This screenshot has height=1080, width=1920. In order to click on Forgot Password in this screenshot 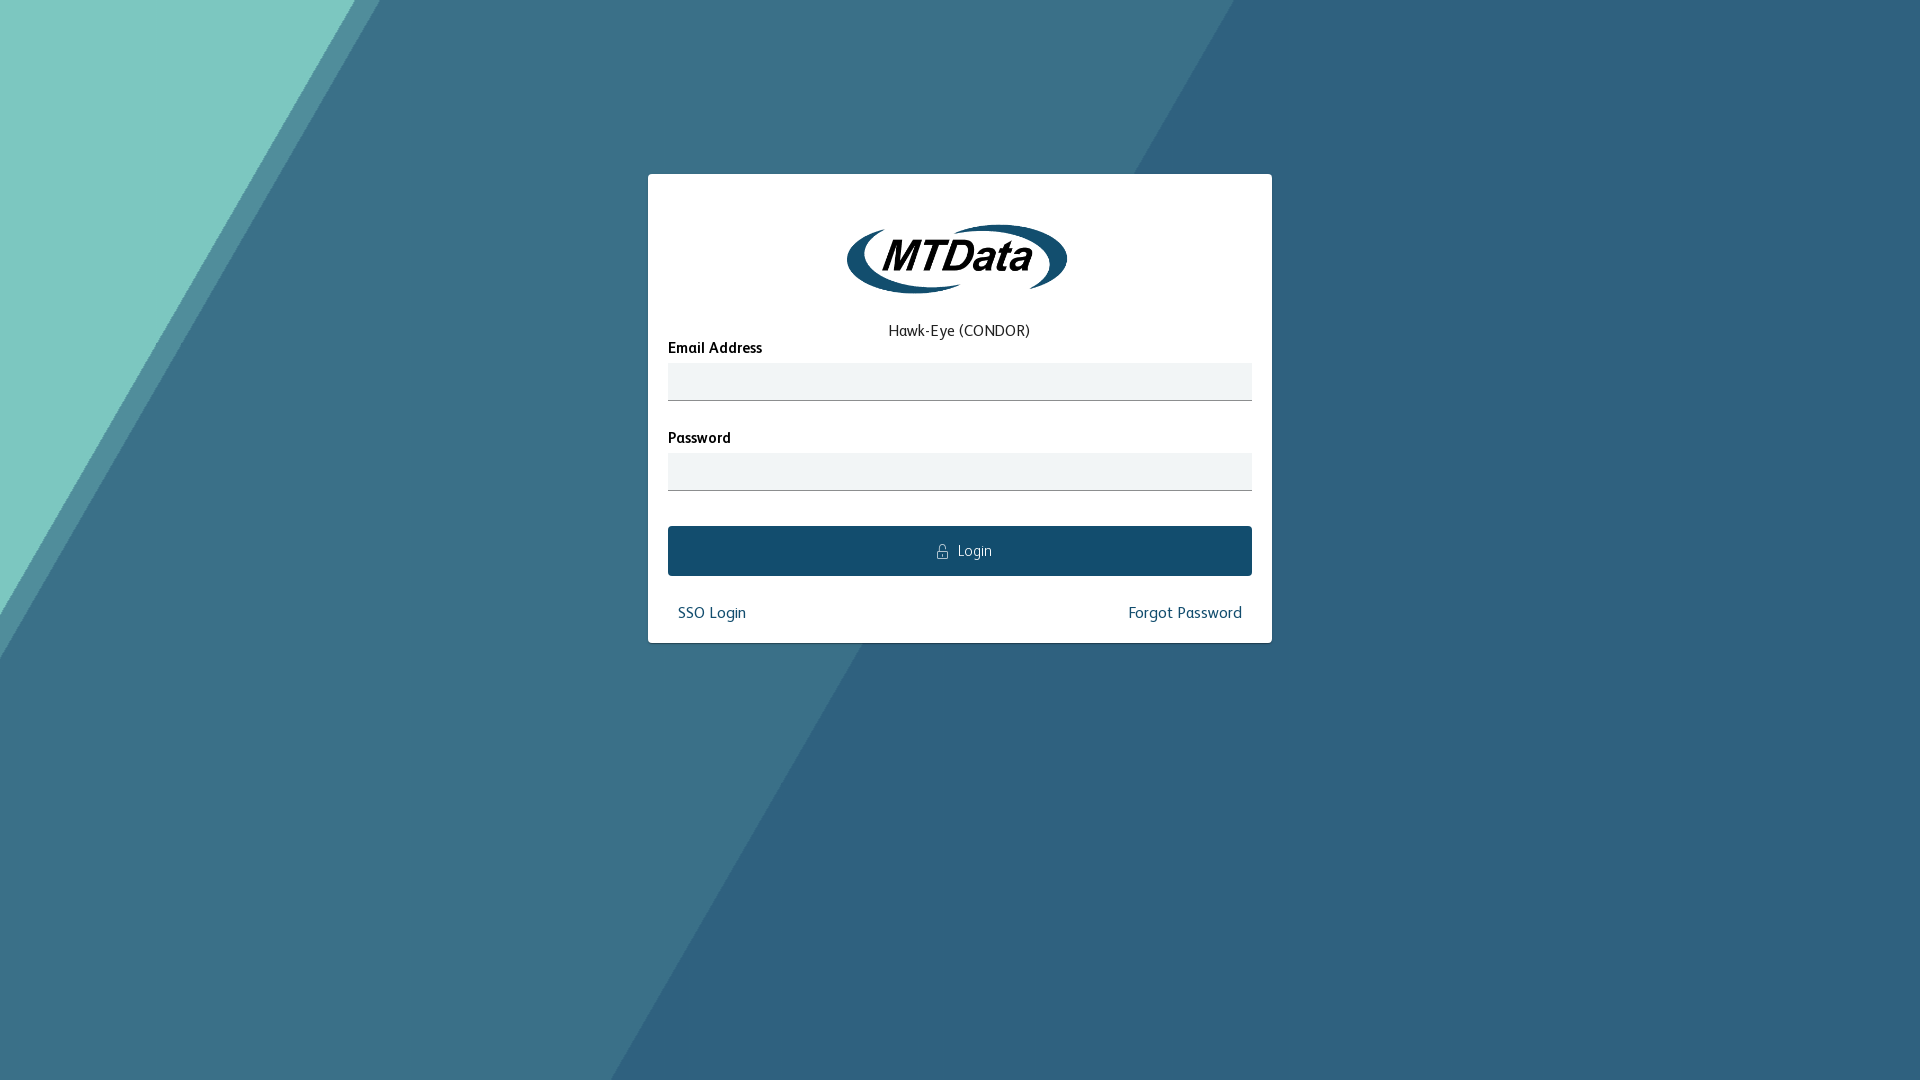, I will do `click(1185, 614)`.